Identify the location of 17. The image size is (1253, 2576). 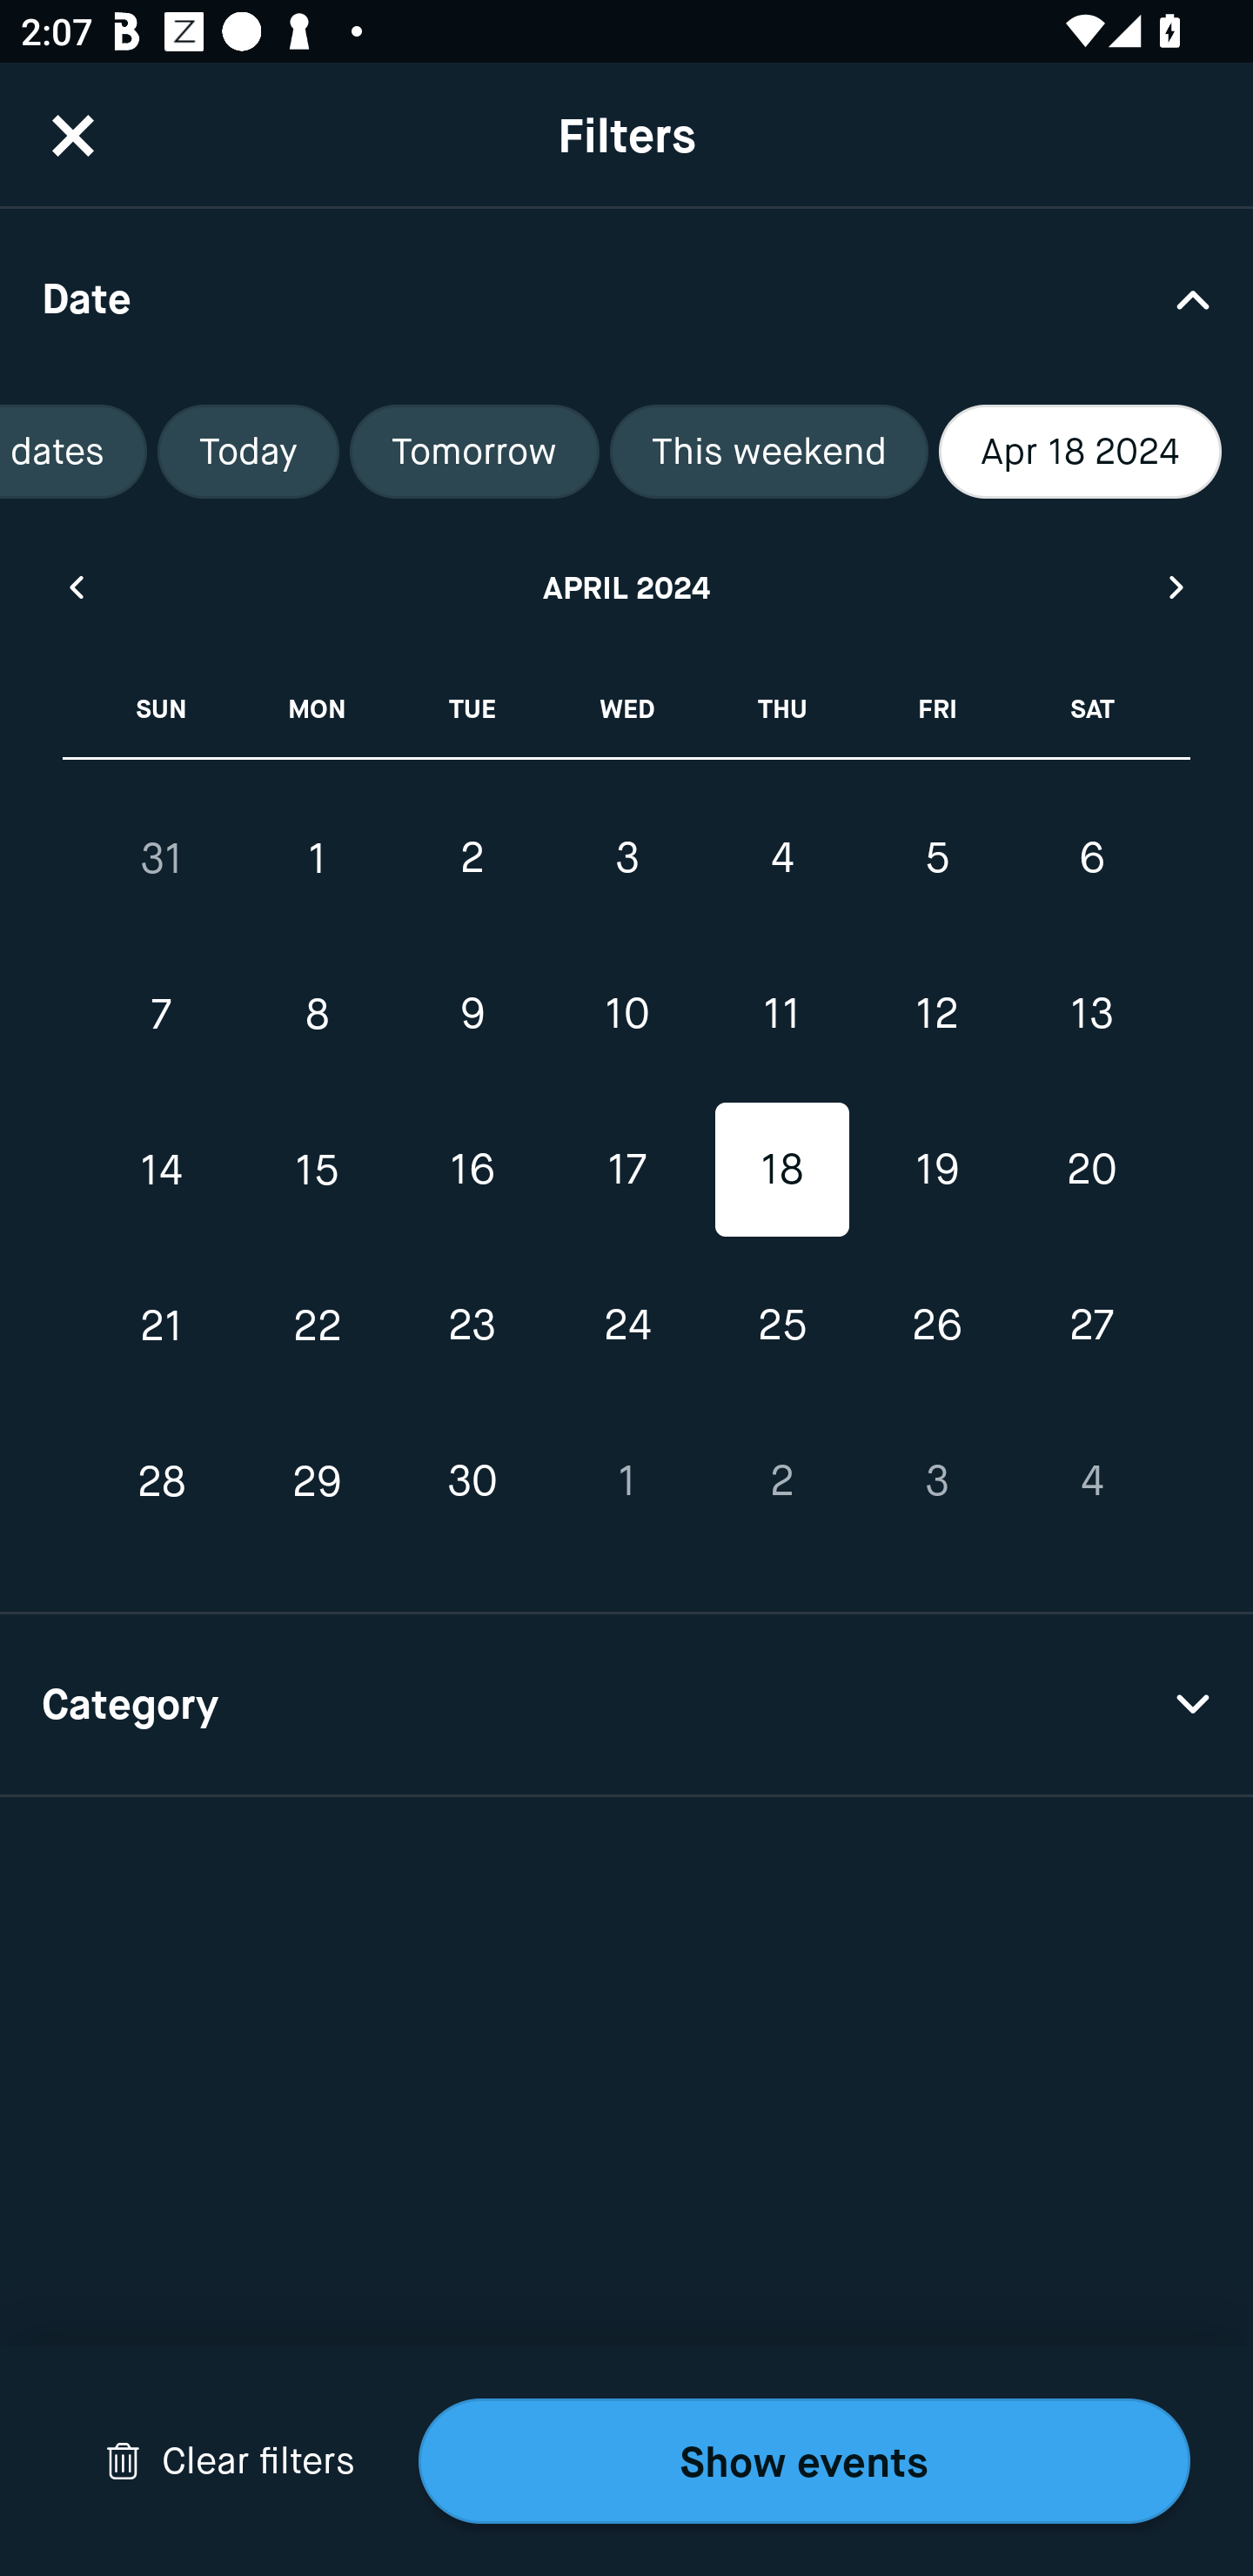
(626, 1170).